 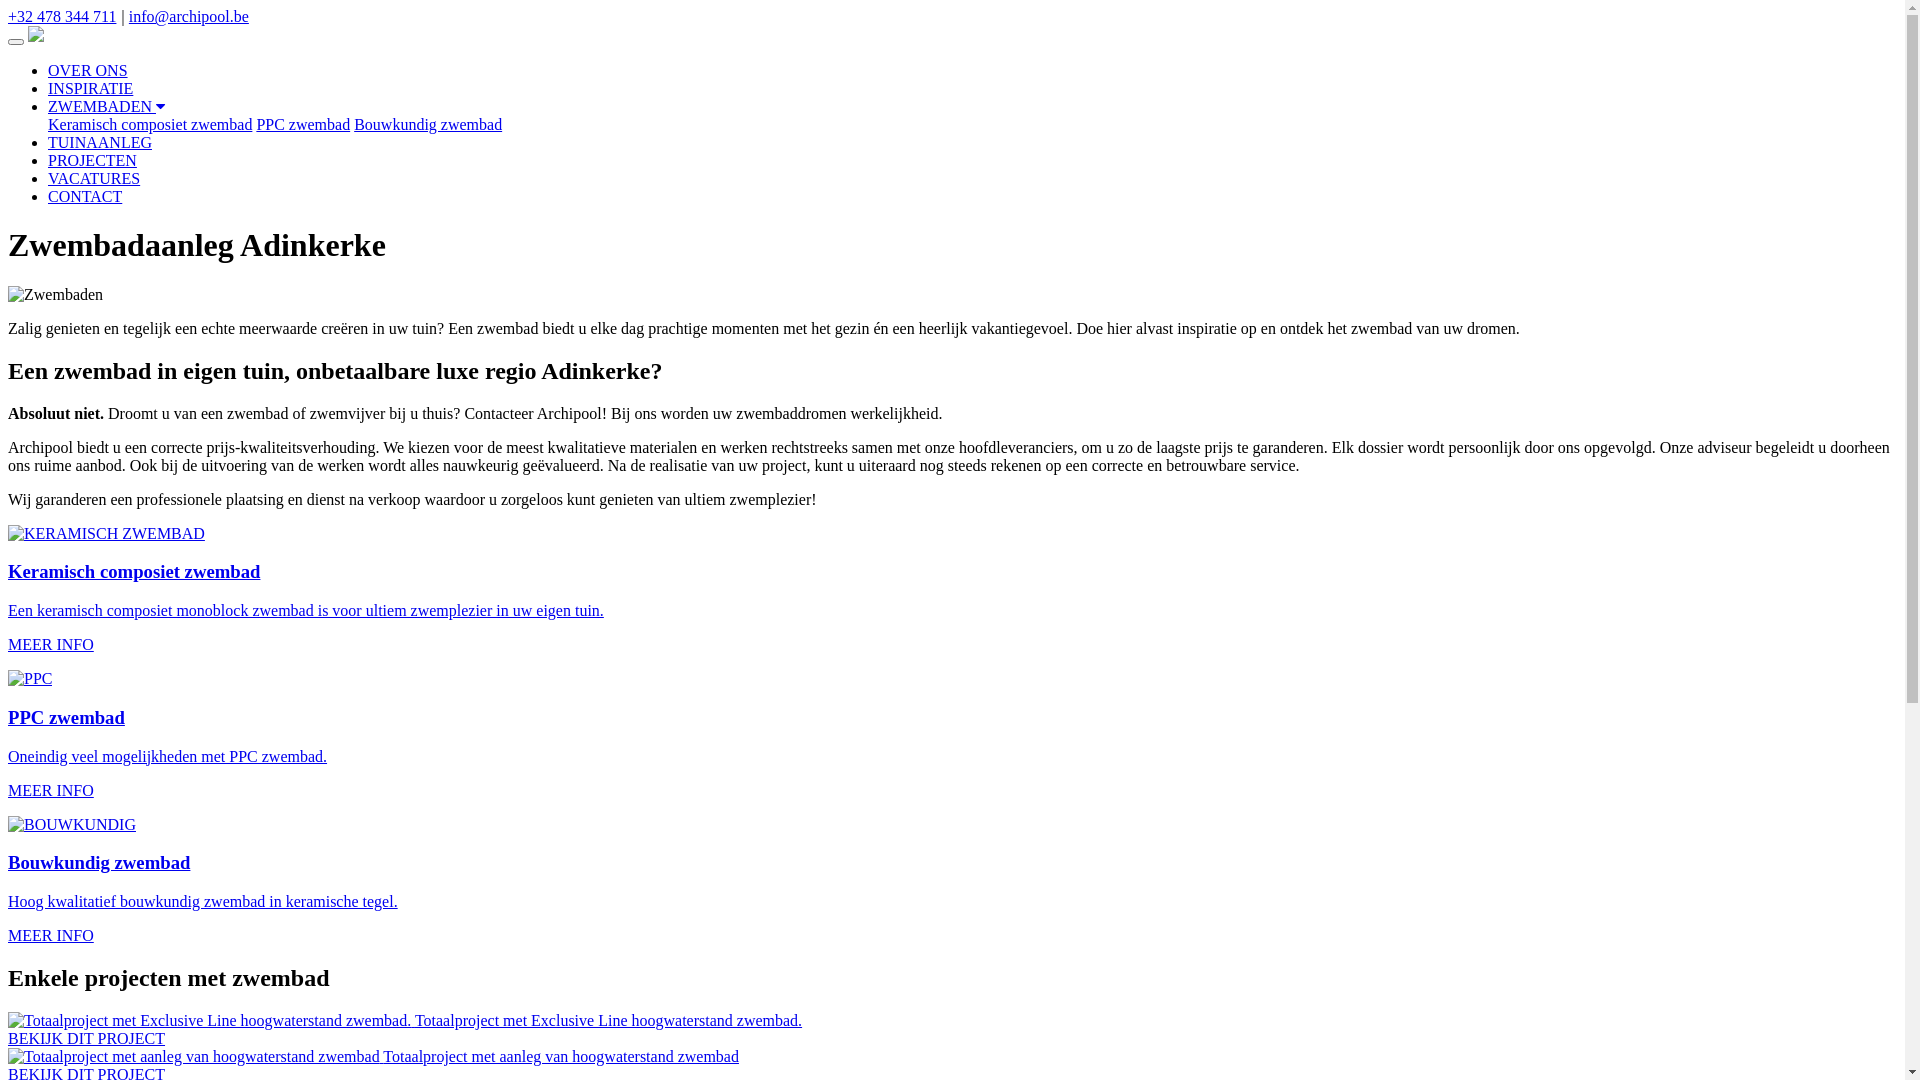 What do you see at coordinates (303, 124) in the screenshot?
I see `PPC zwembad` at bounding box center [303, 124].